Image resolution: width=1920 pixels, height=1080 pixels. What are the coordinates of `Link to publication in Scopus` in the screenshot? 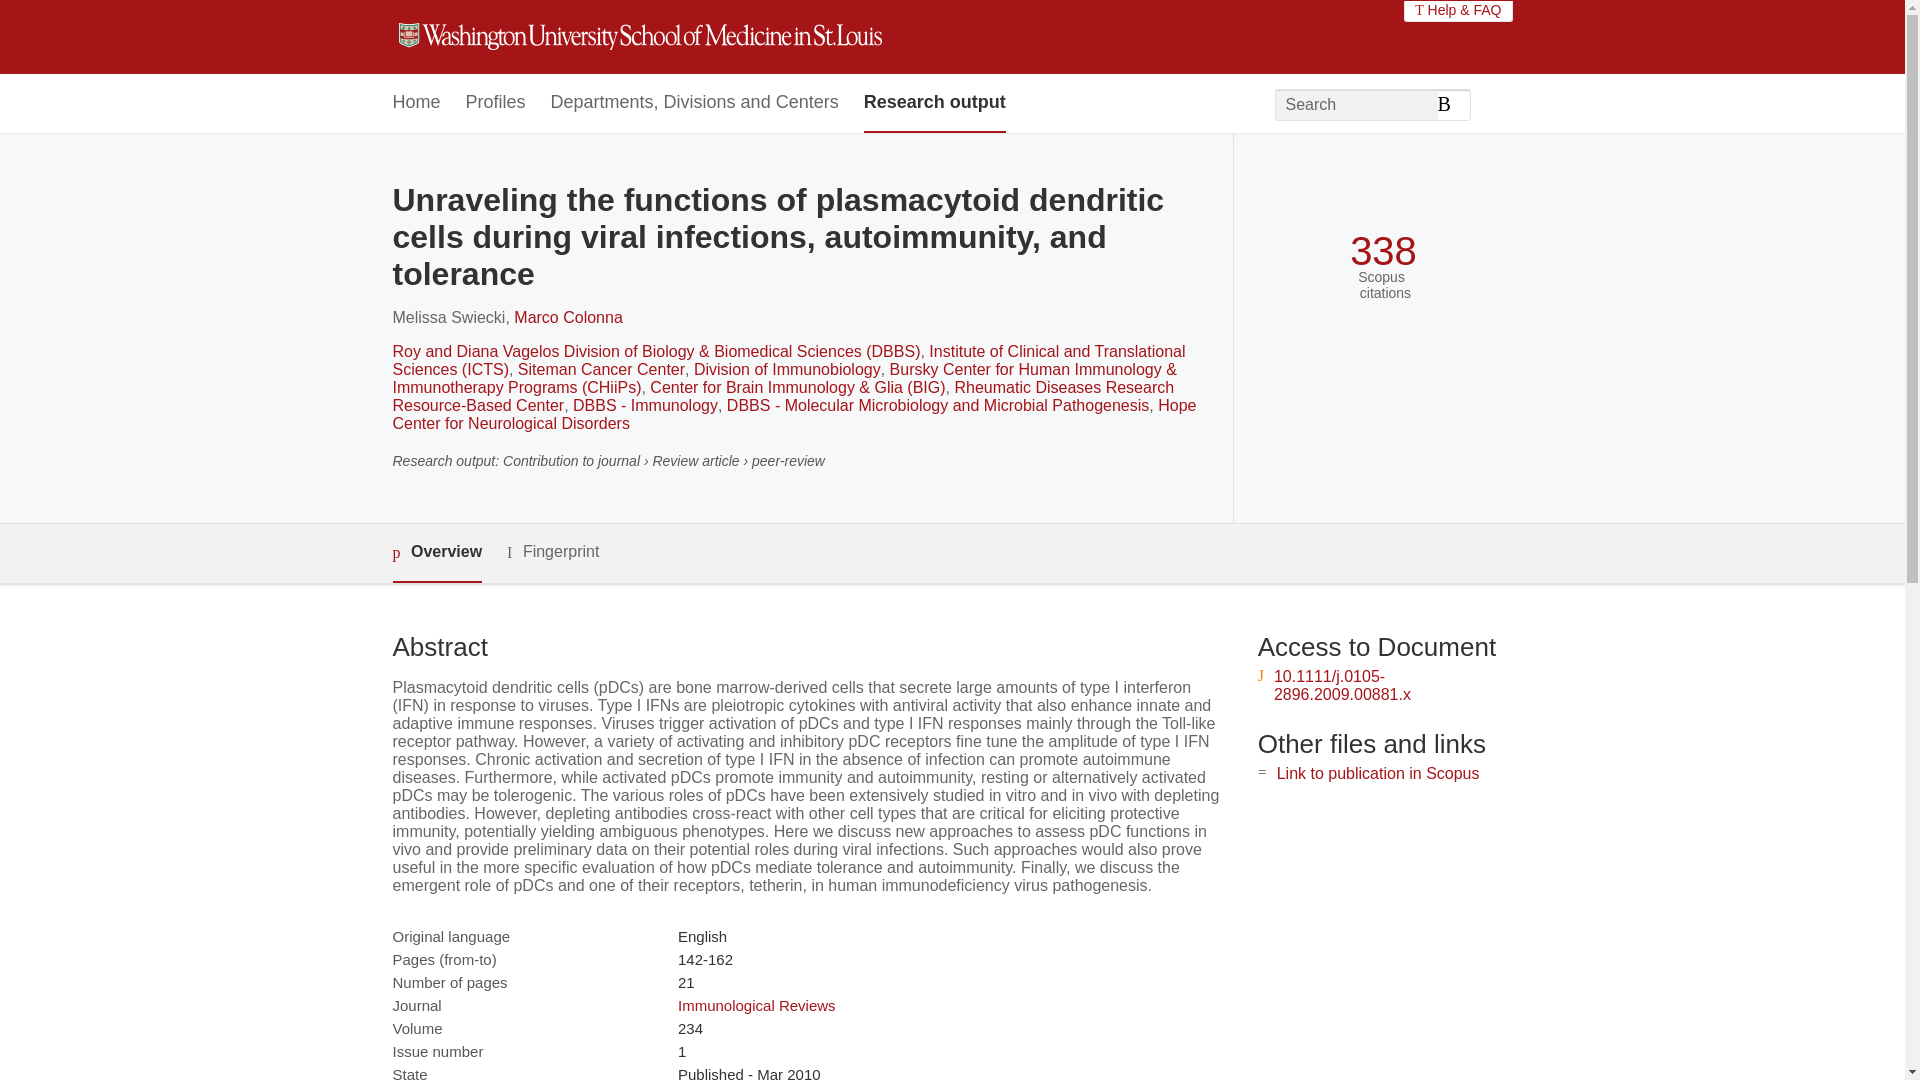 It's located at (1378, 772).